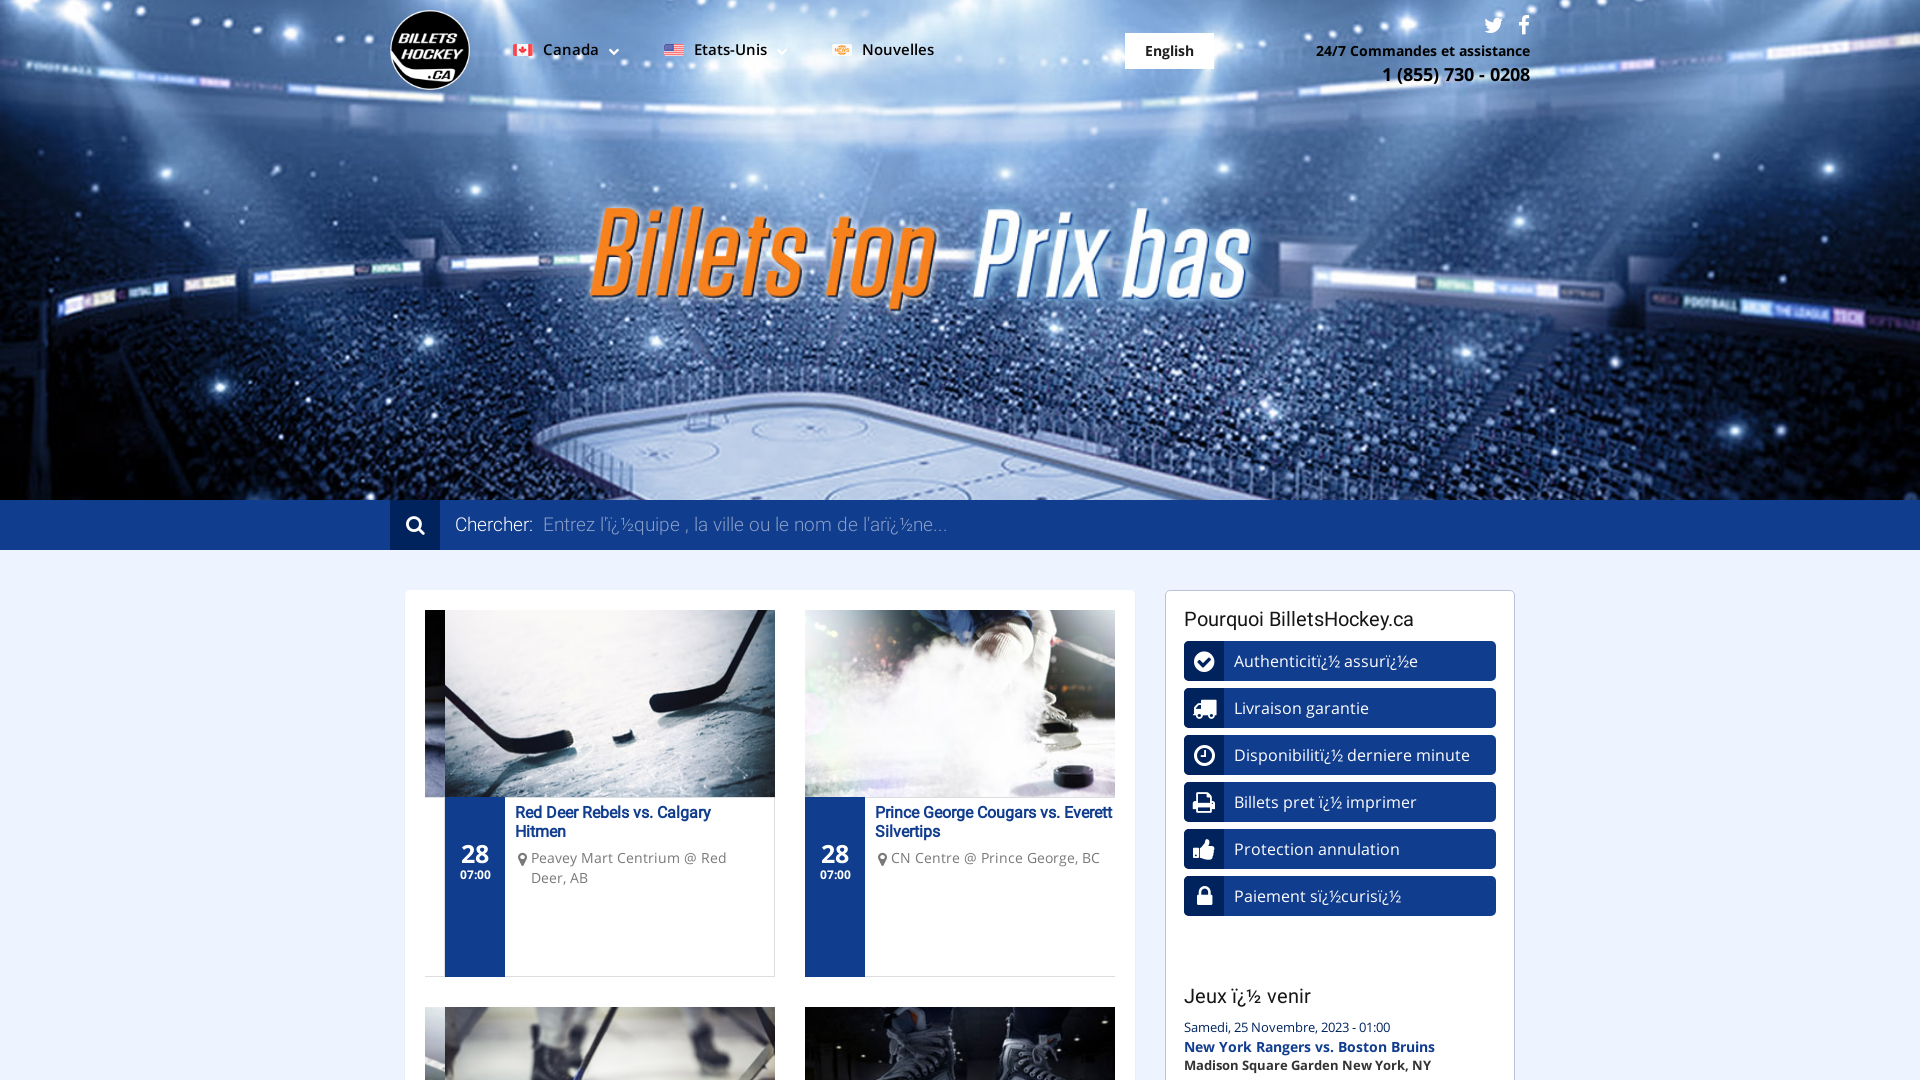 The image size is (1920, 1080). Describe the element at coordinates (1456, 74) in the screenshot. I see `1 (855) 730 - 0208` at that location.